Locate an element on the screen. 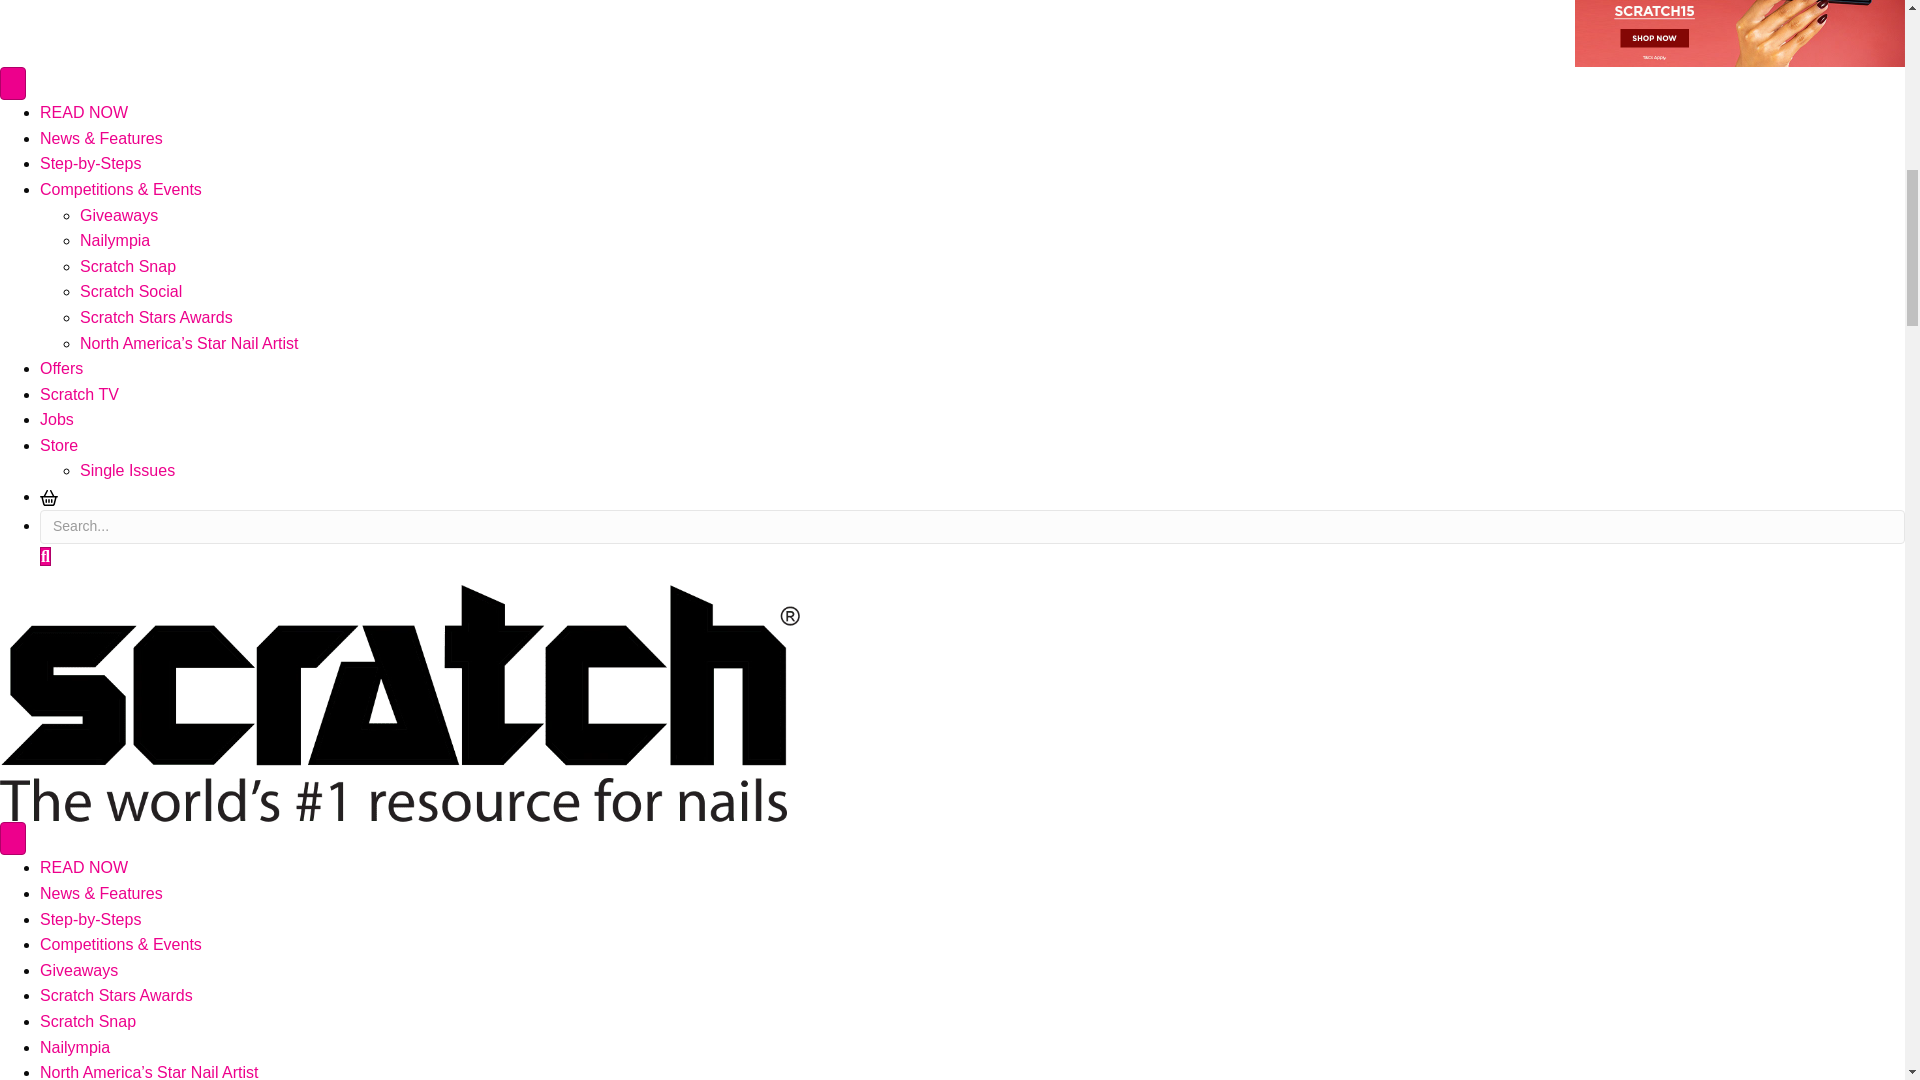  READ NOW is located at coordinates (84, 866).